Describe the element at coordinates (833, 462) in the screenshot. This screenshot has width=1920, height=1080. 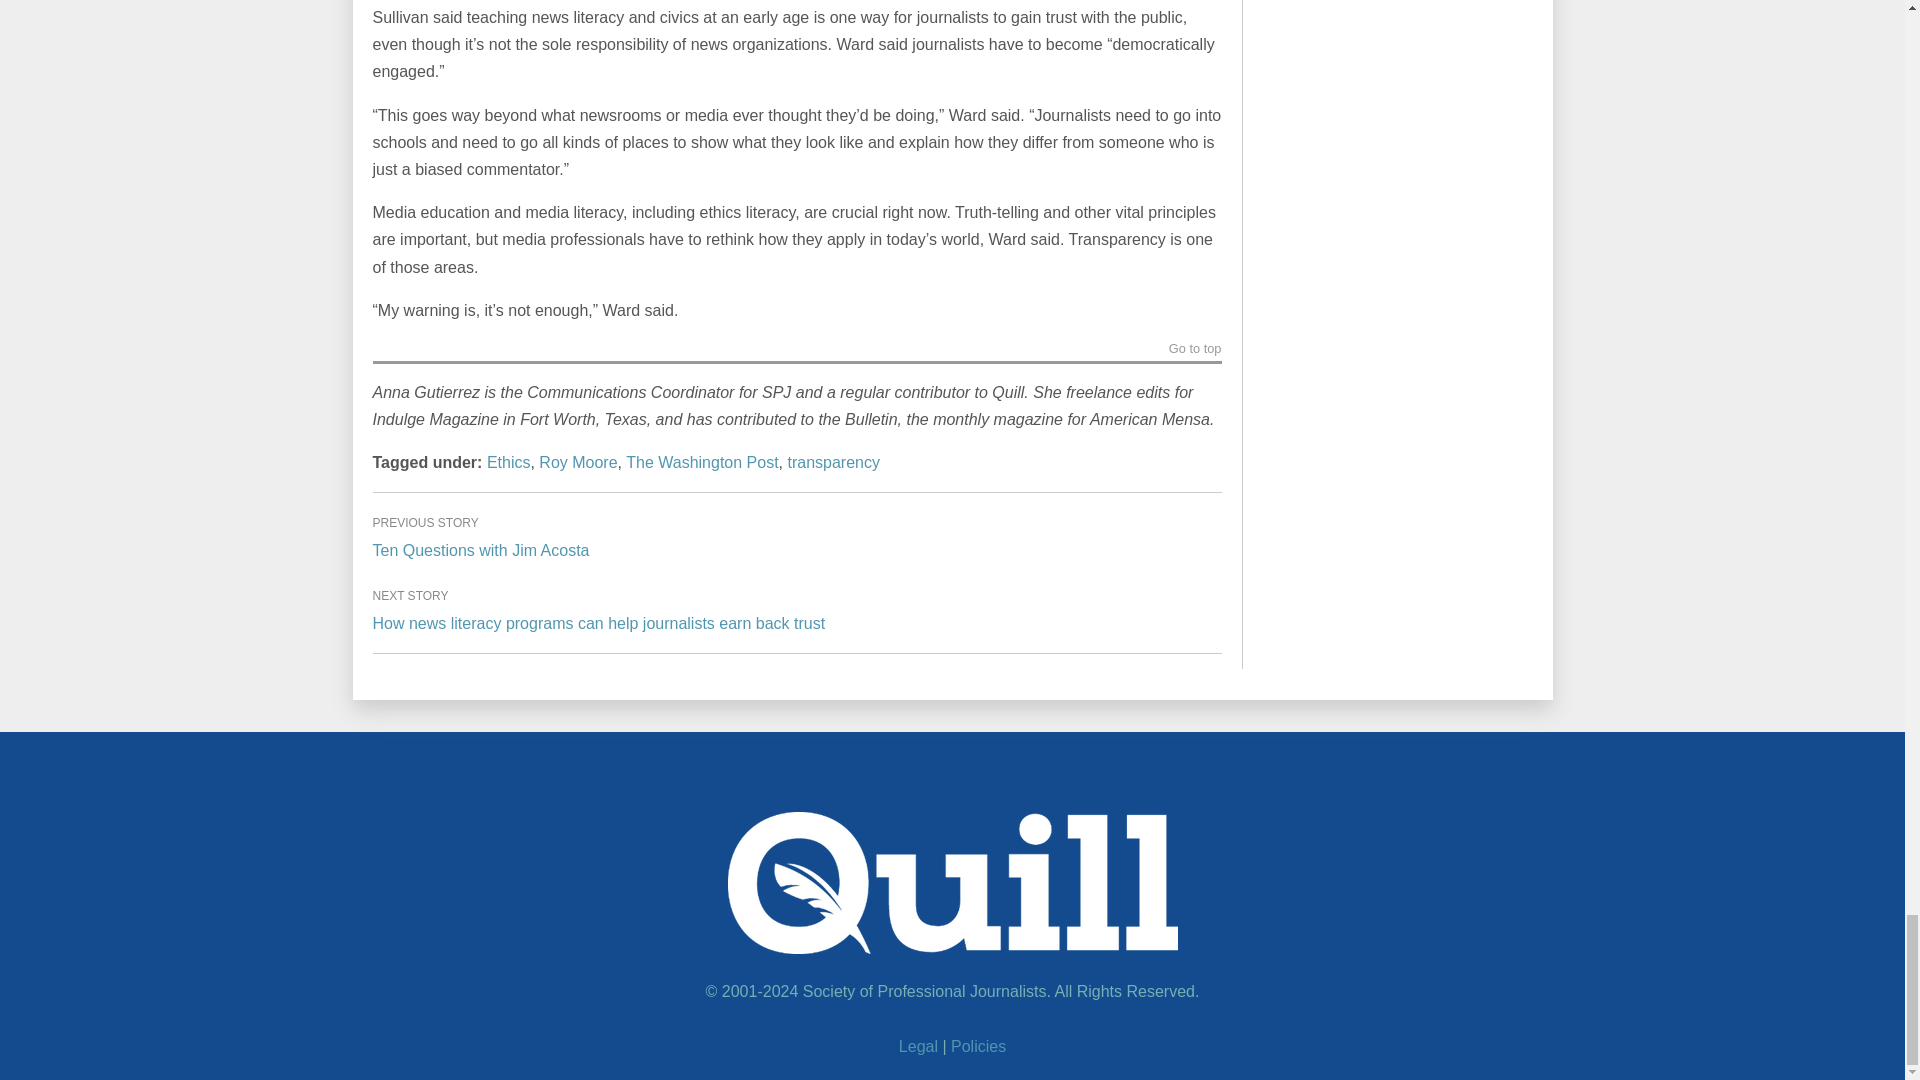
I see `transparency` at that location.